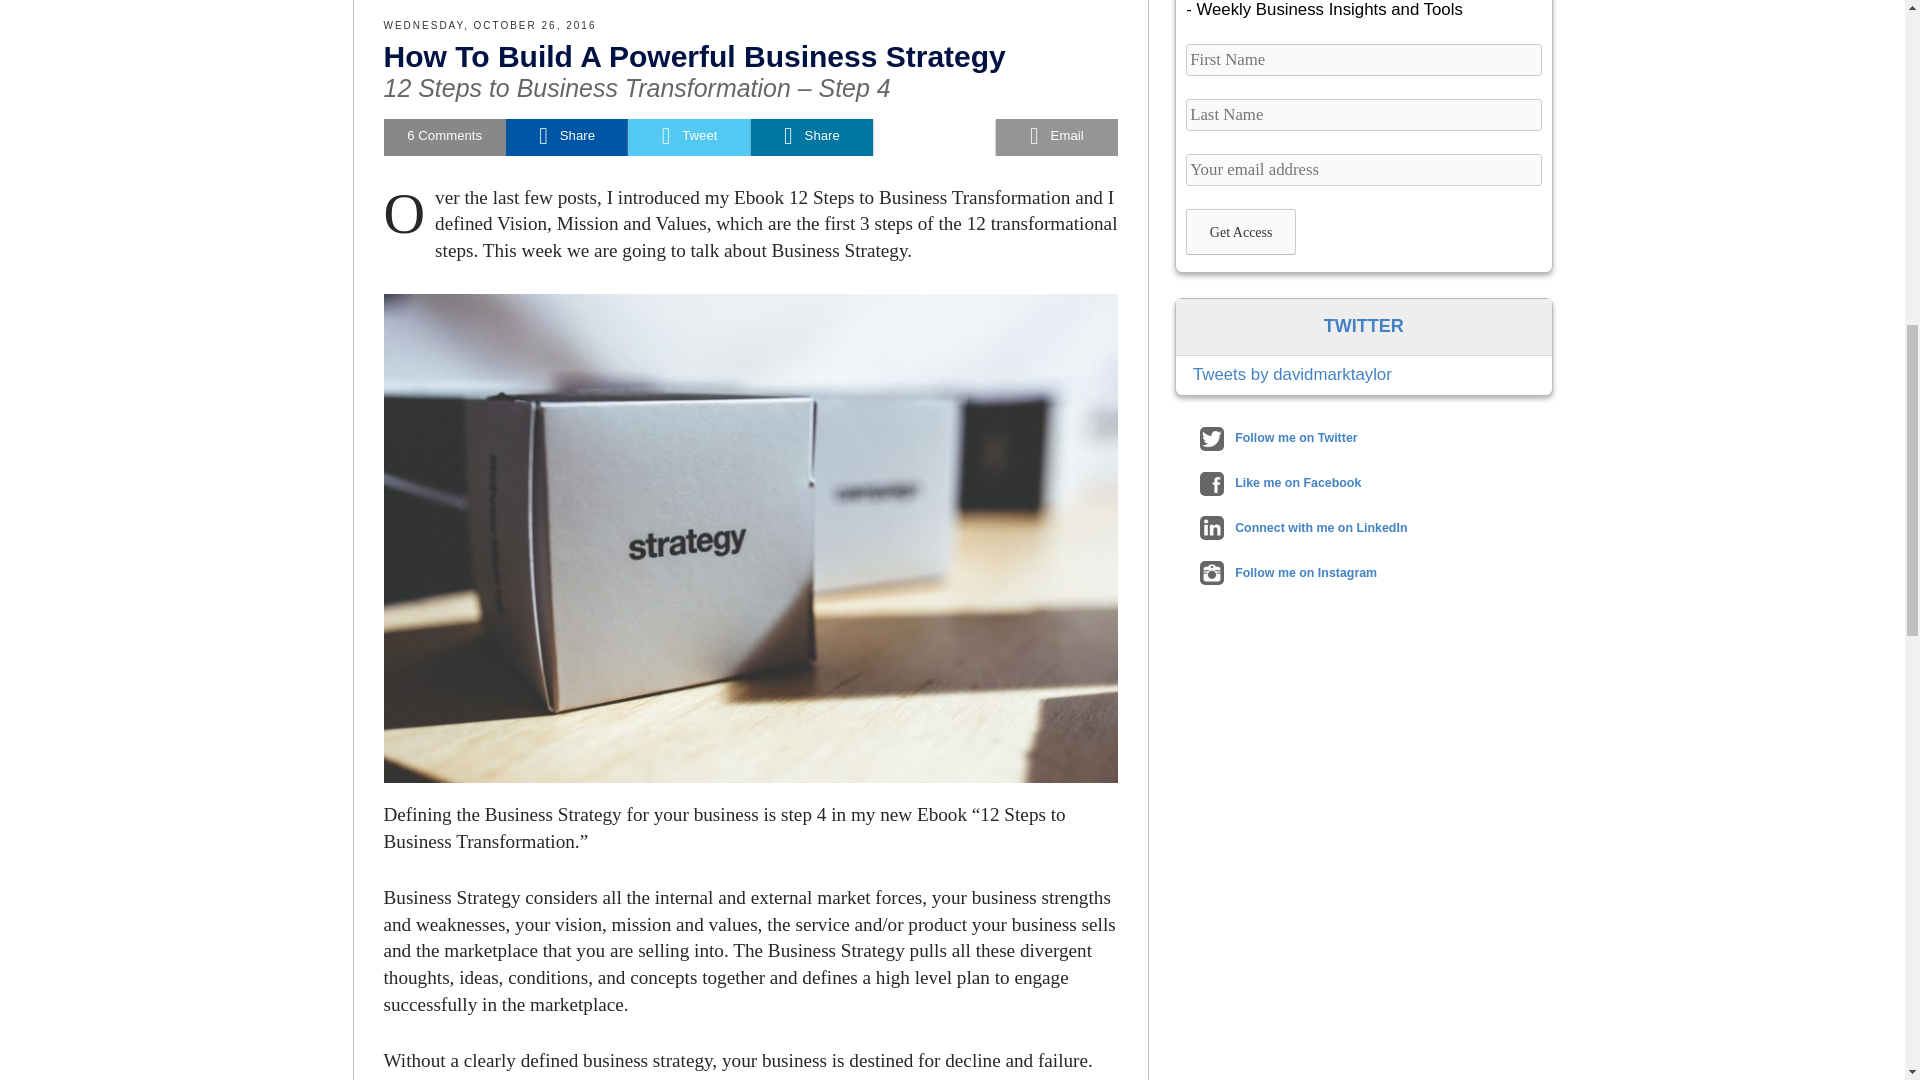 The image size is (1920, 1080). What do you see at coordinates (566, 136) in the screenshot?
I see `Share` at bounding box center [566, 136].